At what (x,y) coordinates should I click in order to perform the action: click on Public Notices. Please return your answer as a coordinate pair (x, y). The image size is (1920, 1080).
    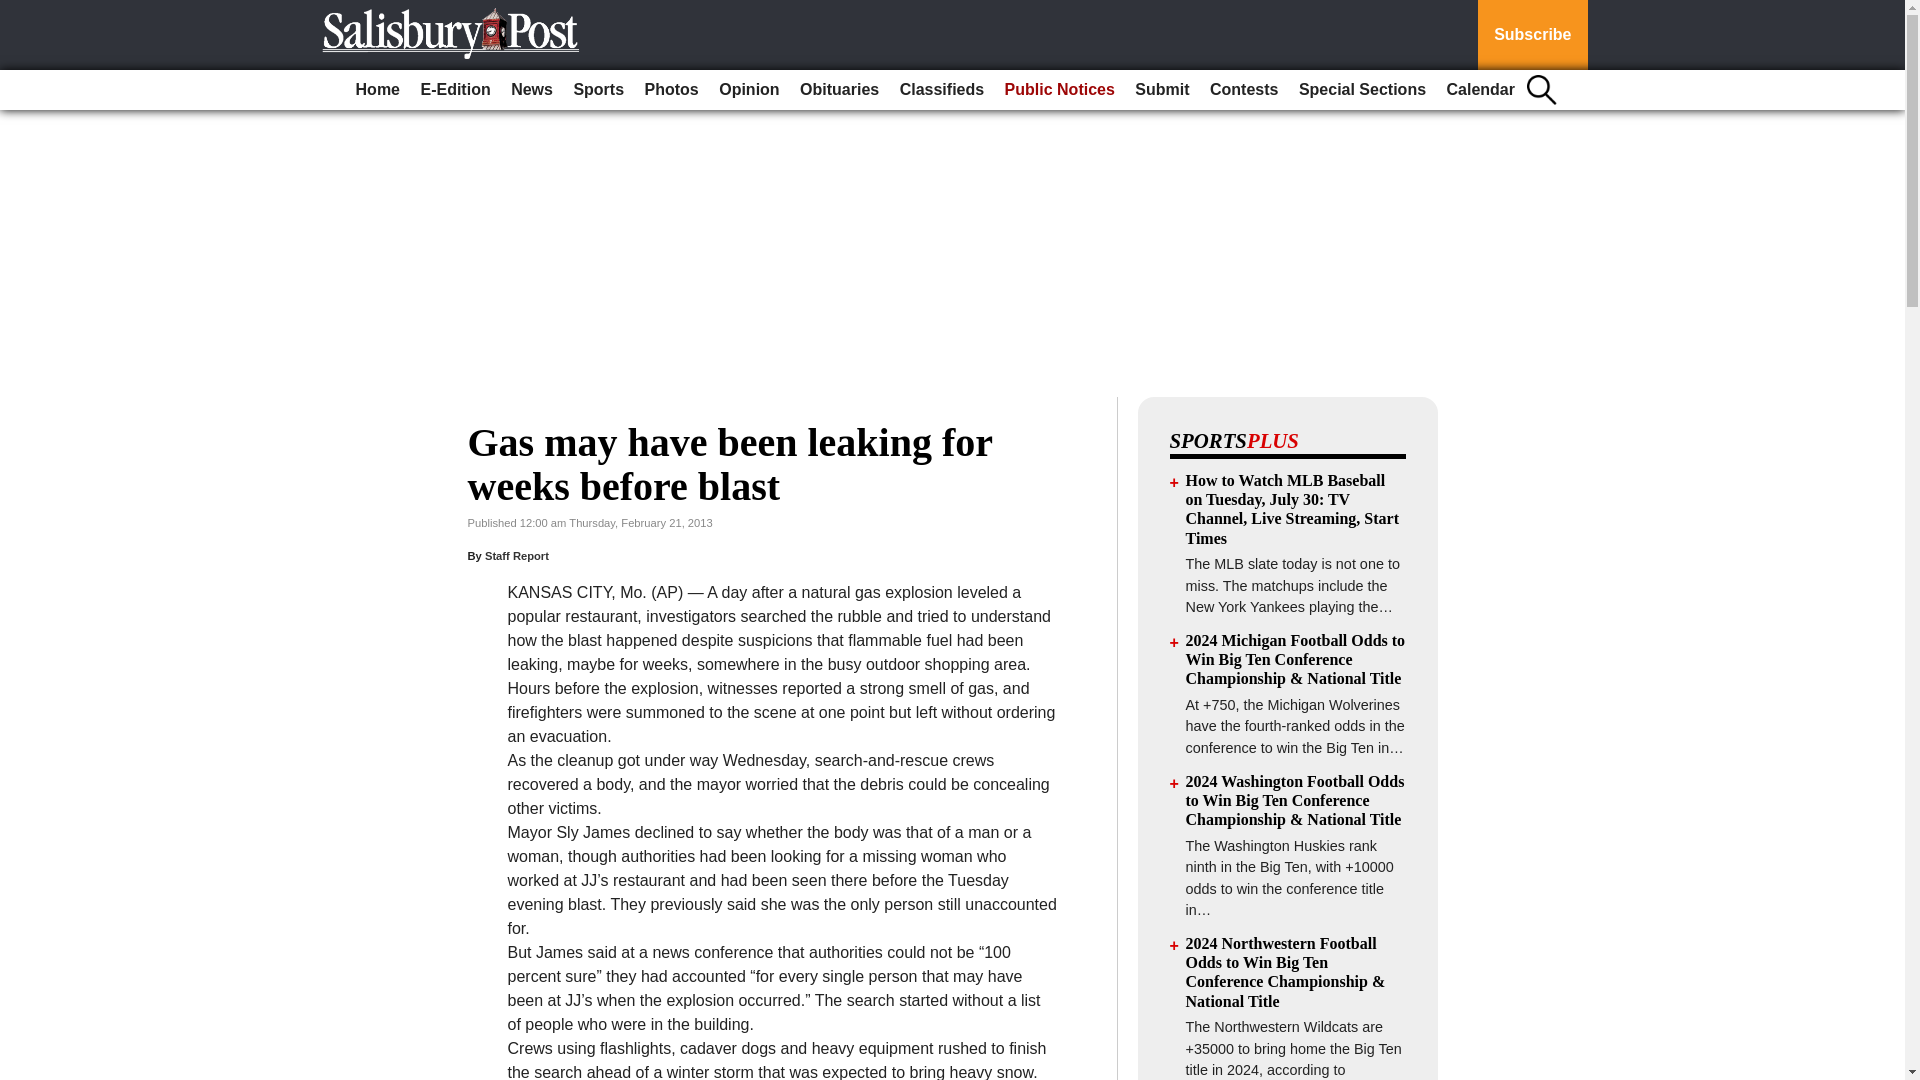
    Looking at the image, I should click on (1060, 90).